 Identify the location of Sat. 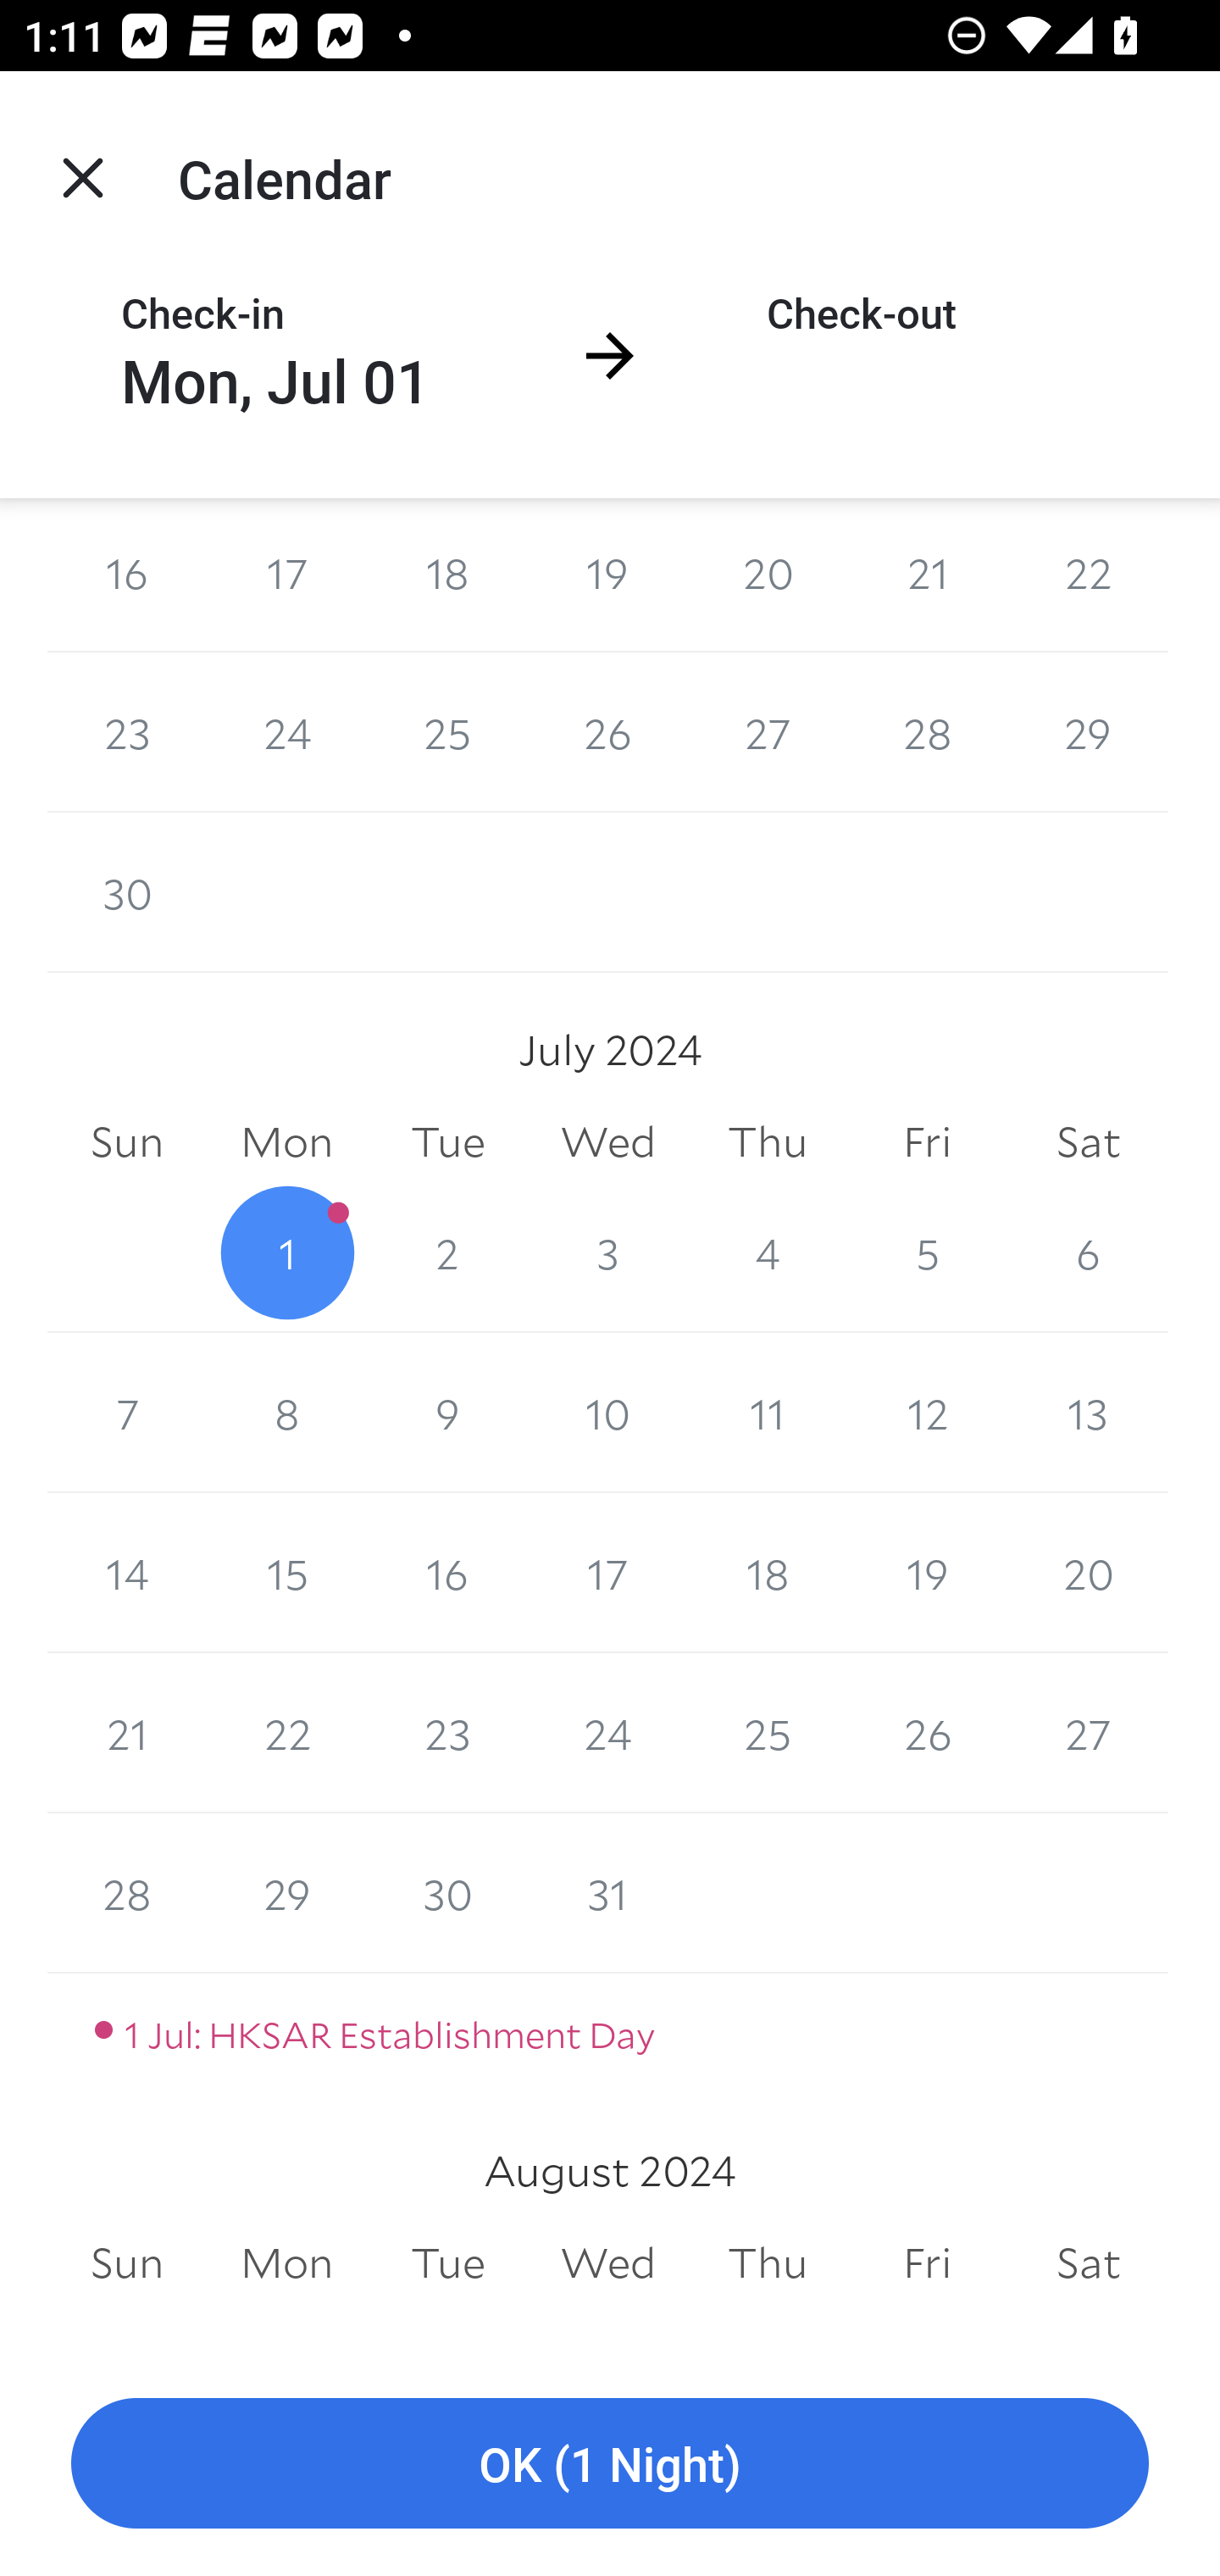
(1088, 2262).